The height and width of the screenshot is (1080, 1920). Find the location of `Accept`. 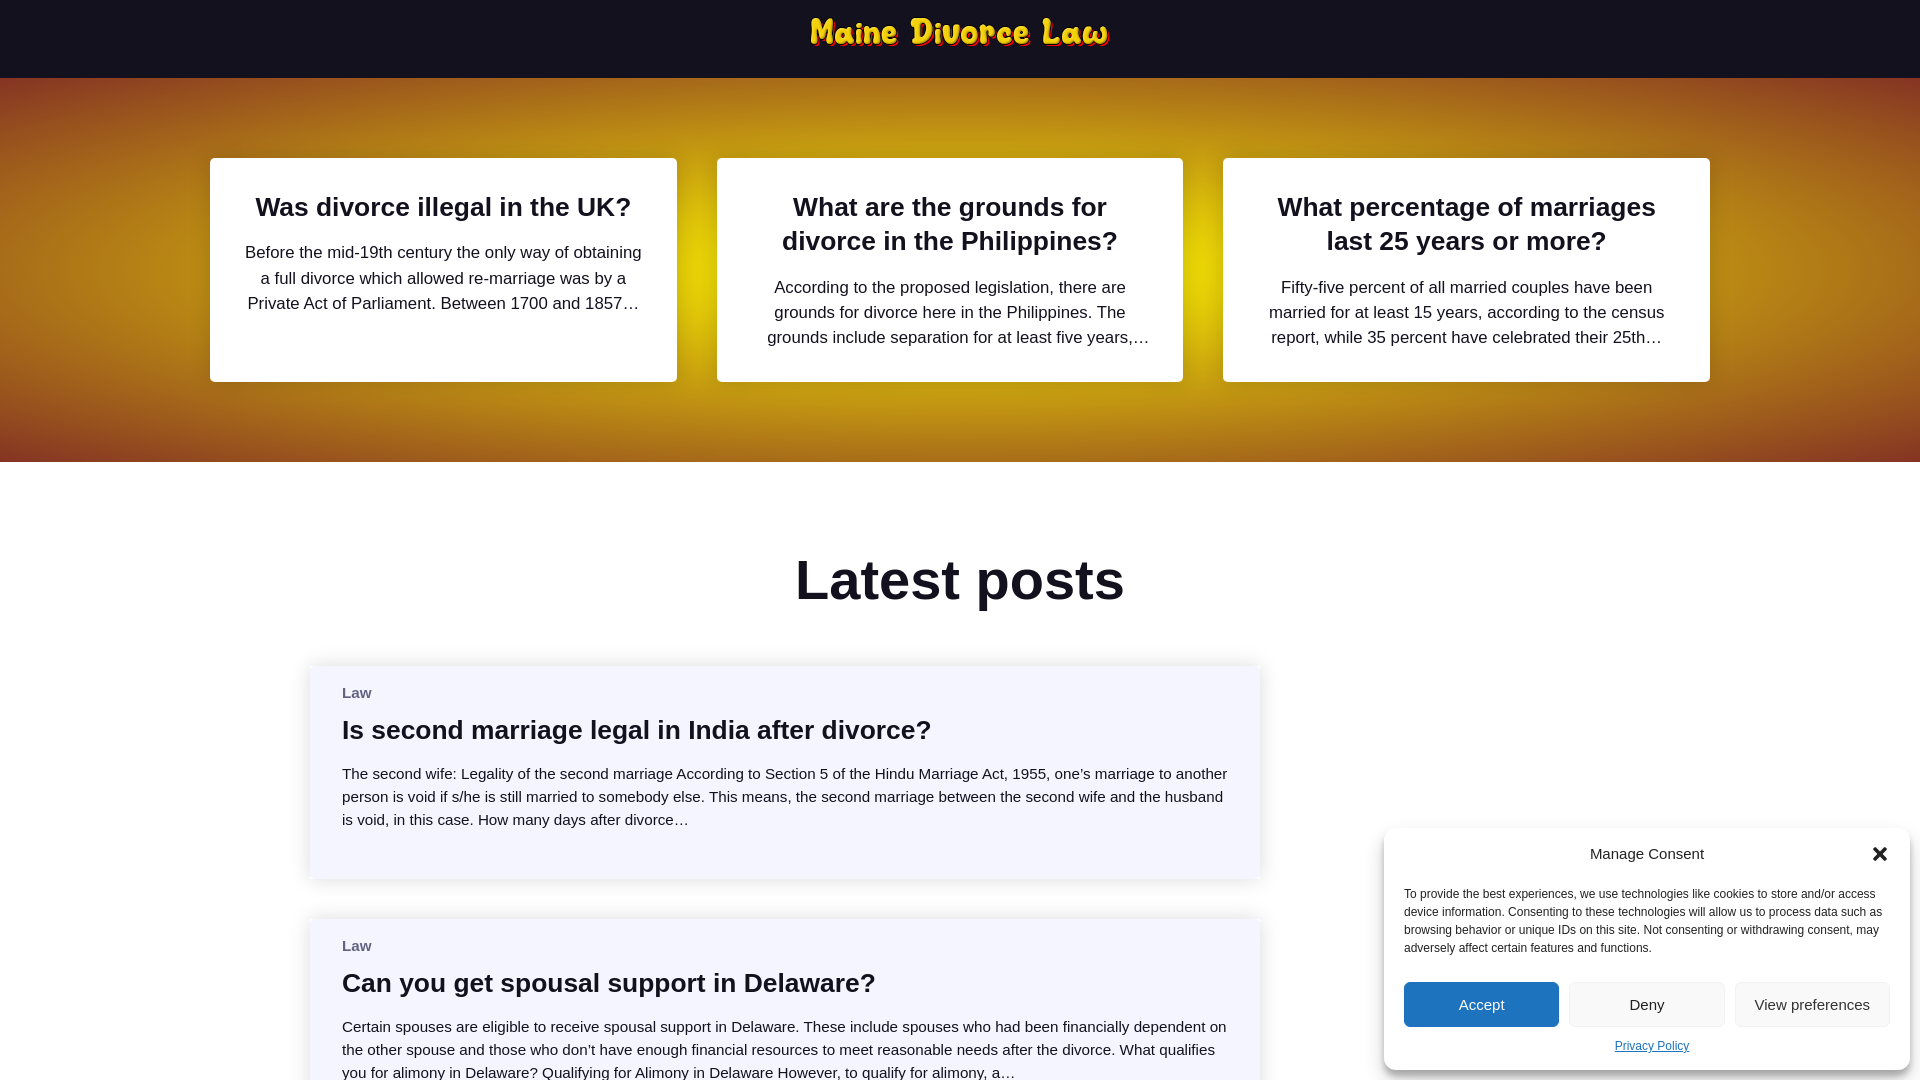

Accept is located at coordinates (1481, 1004).